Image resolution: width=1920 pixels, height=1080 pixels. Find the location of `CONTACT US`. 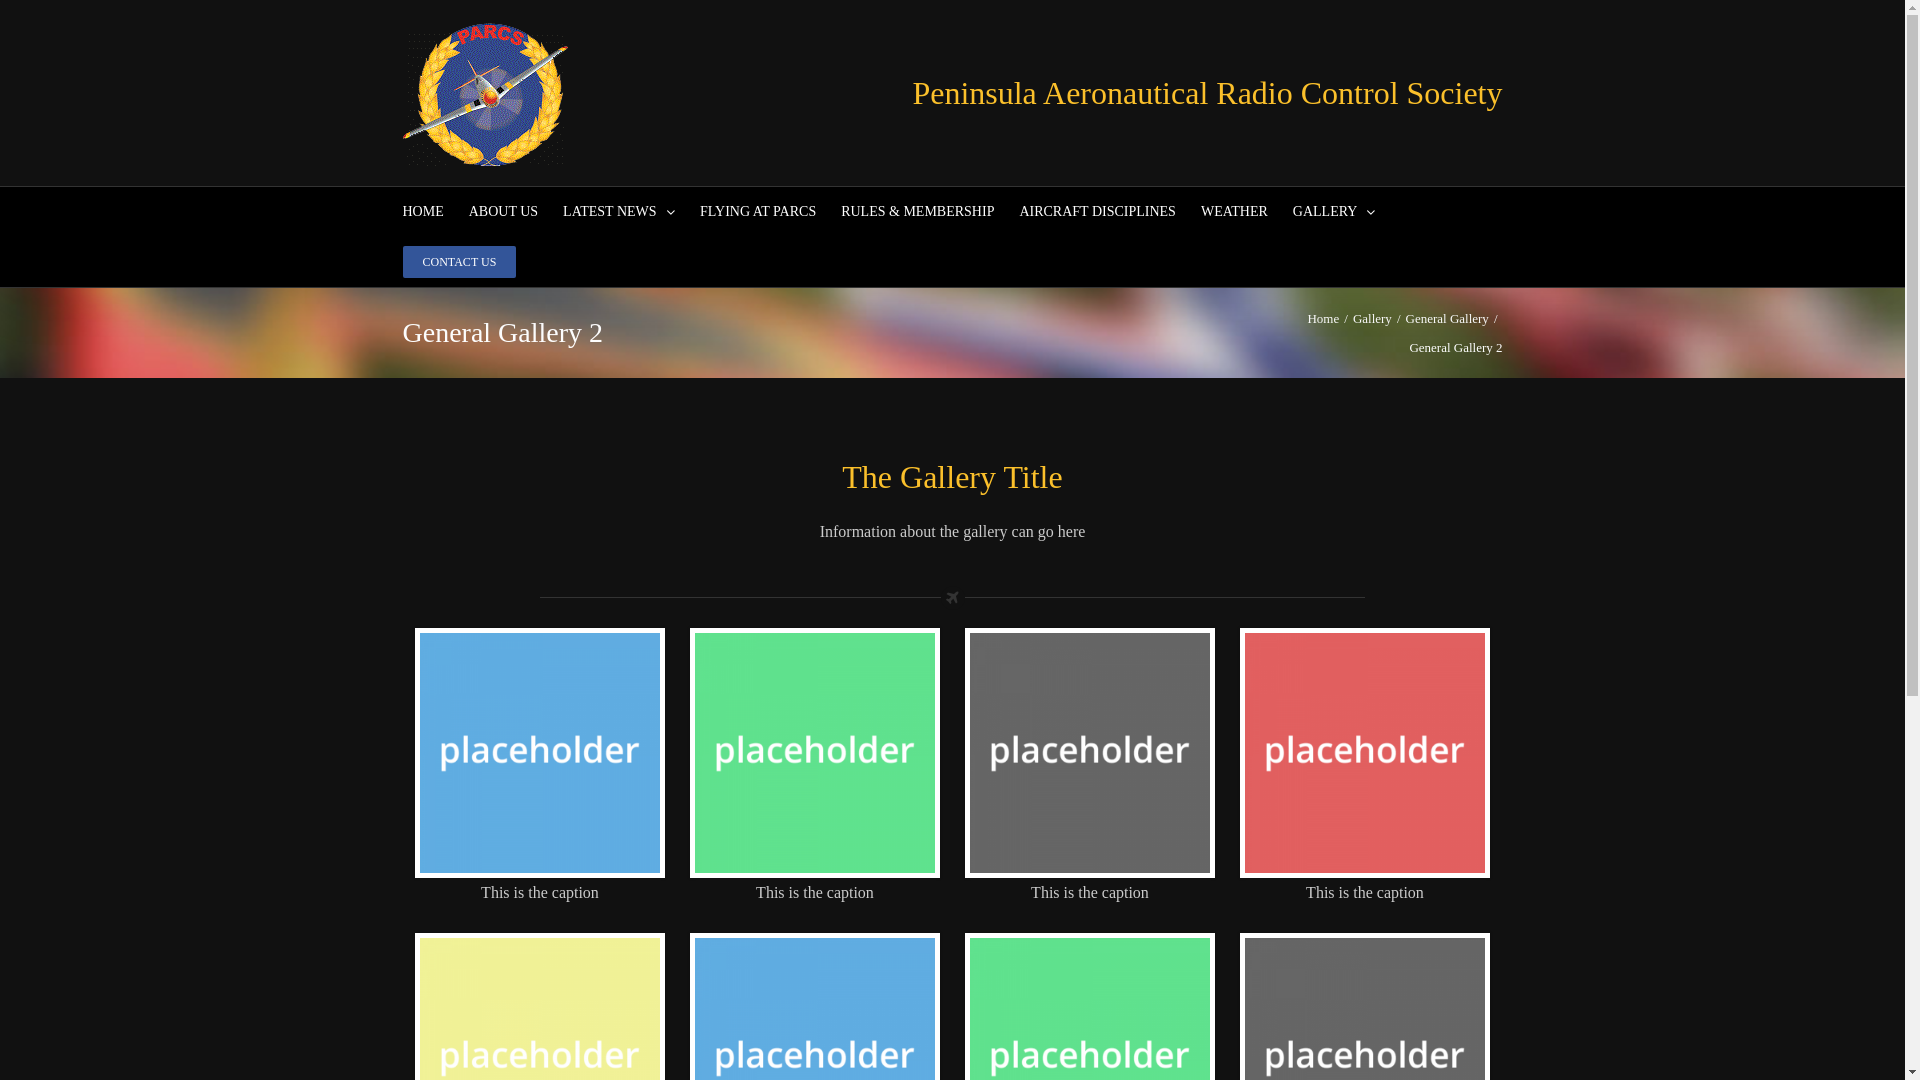

CONTACT US is located at coordinates (459, 262).